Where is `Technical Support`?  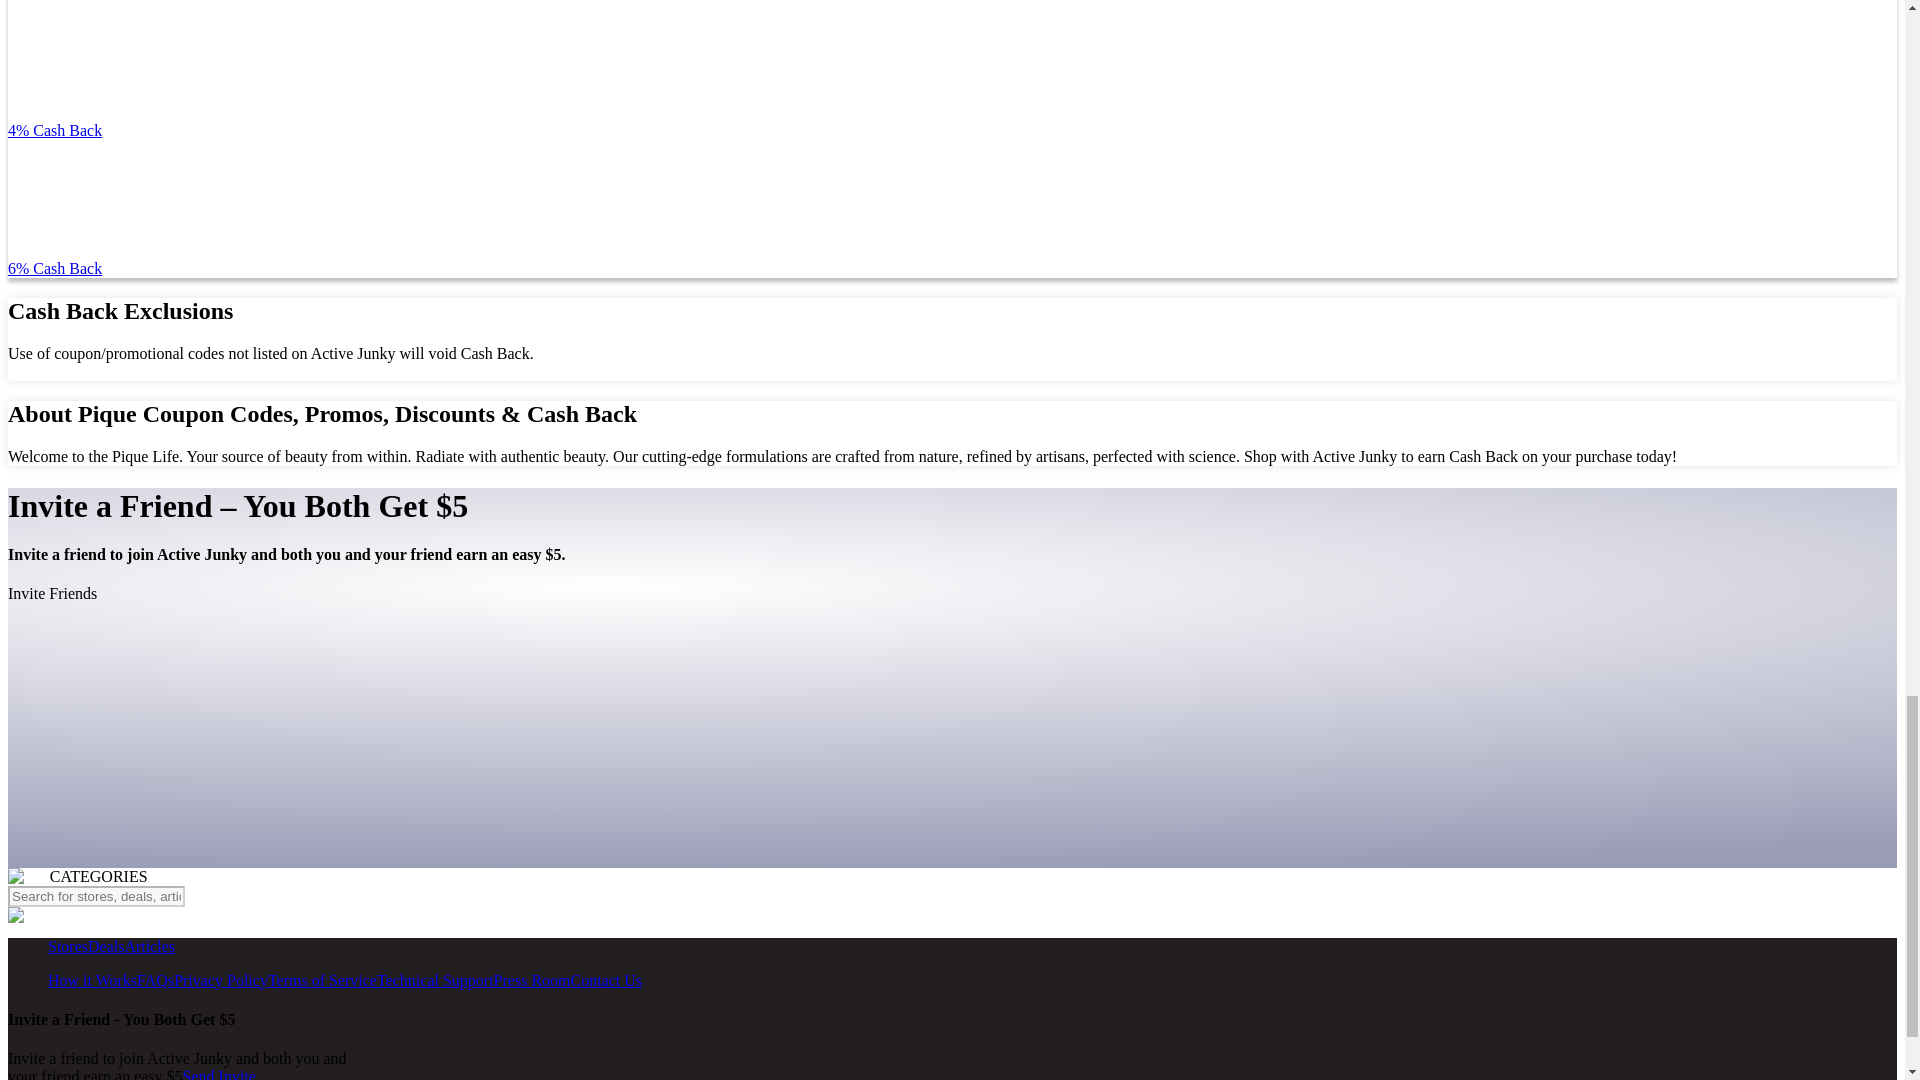
Technical Support is located at coordinates (434, 980).